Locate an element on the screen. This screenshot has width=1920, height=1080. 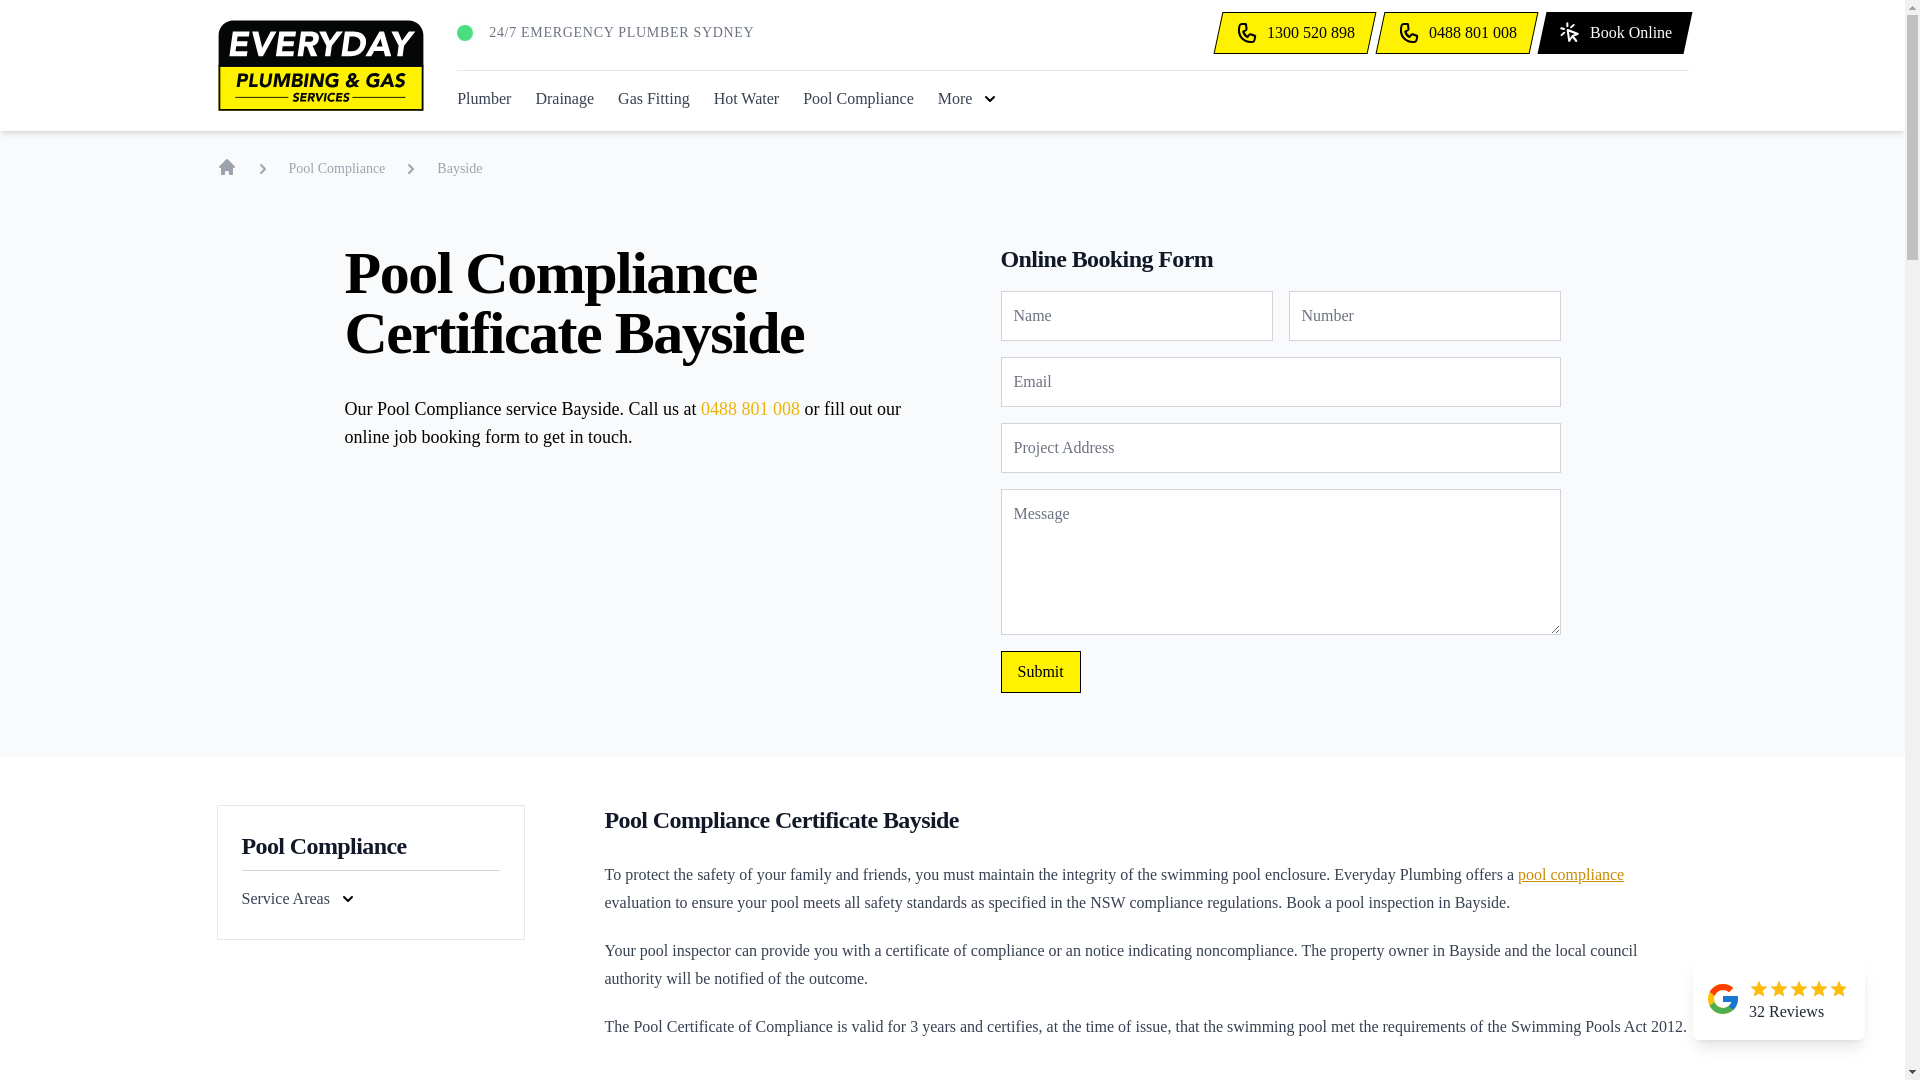
Sydney Plumber is located at coordinates (483, 99).